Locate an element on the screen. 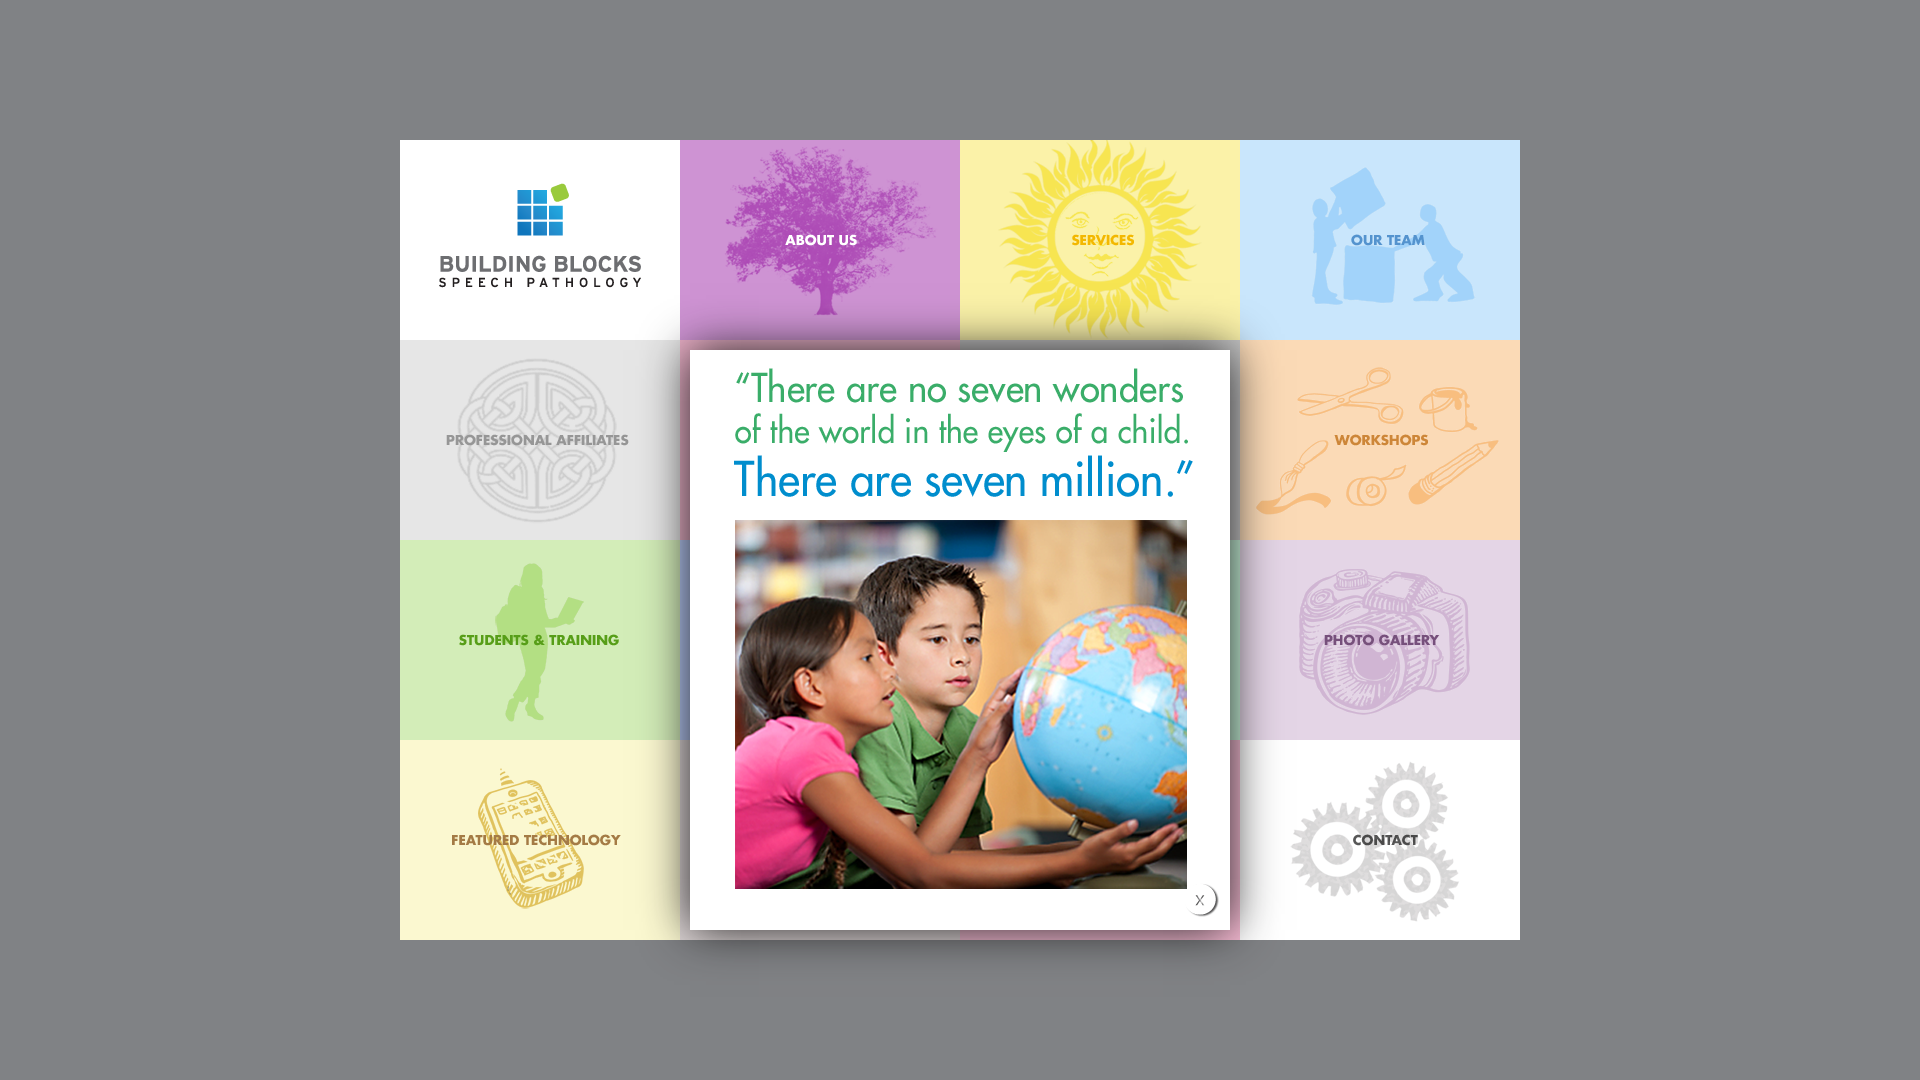 The width and height of the screenshot is (1920, 1080). News...What's Up! is located at coordinates (1100, 640).